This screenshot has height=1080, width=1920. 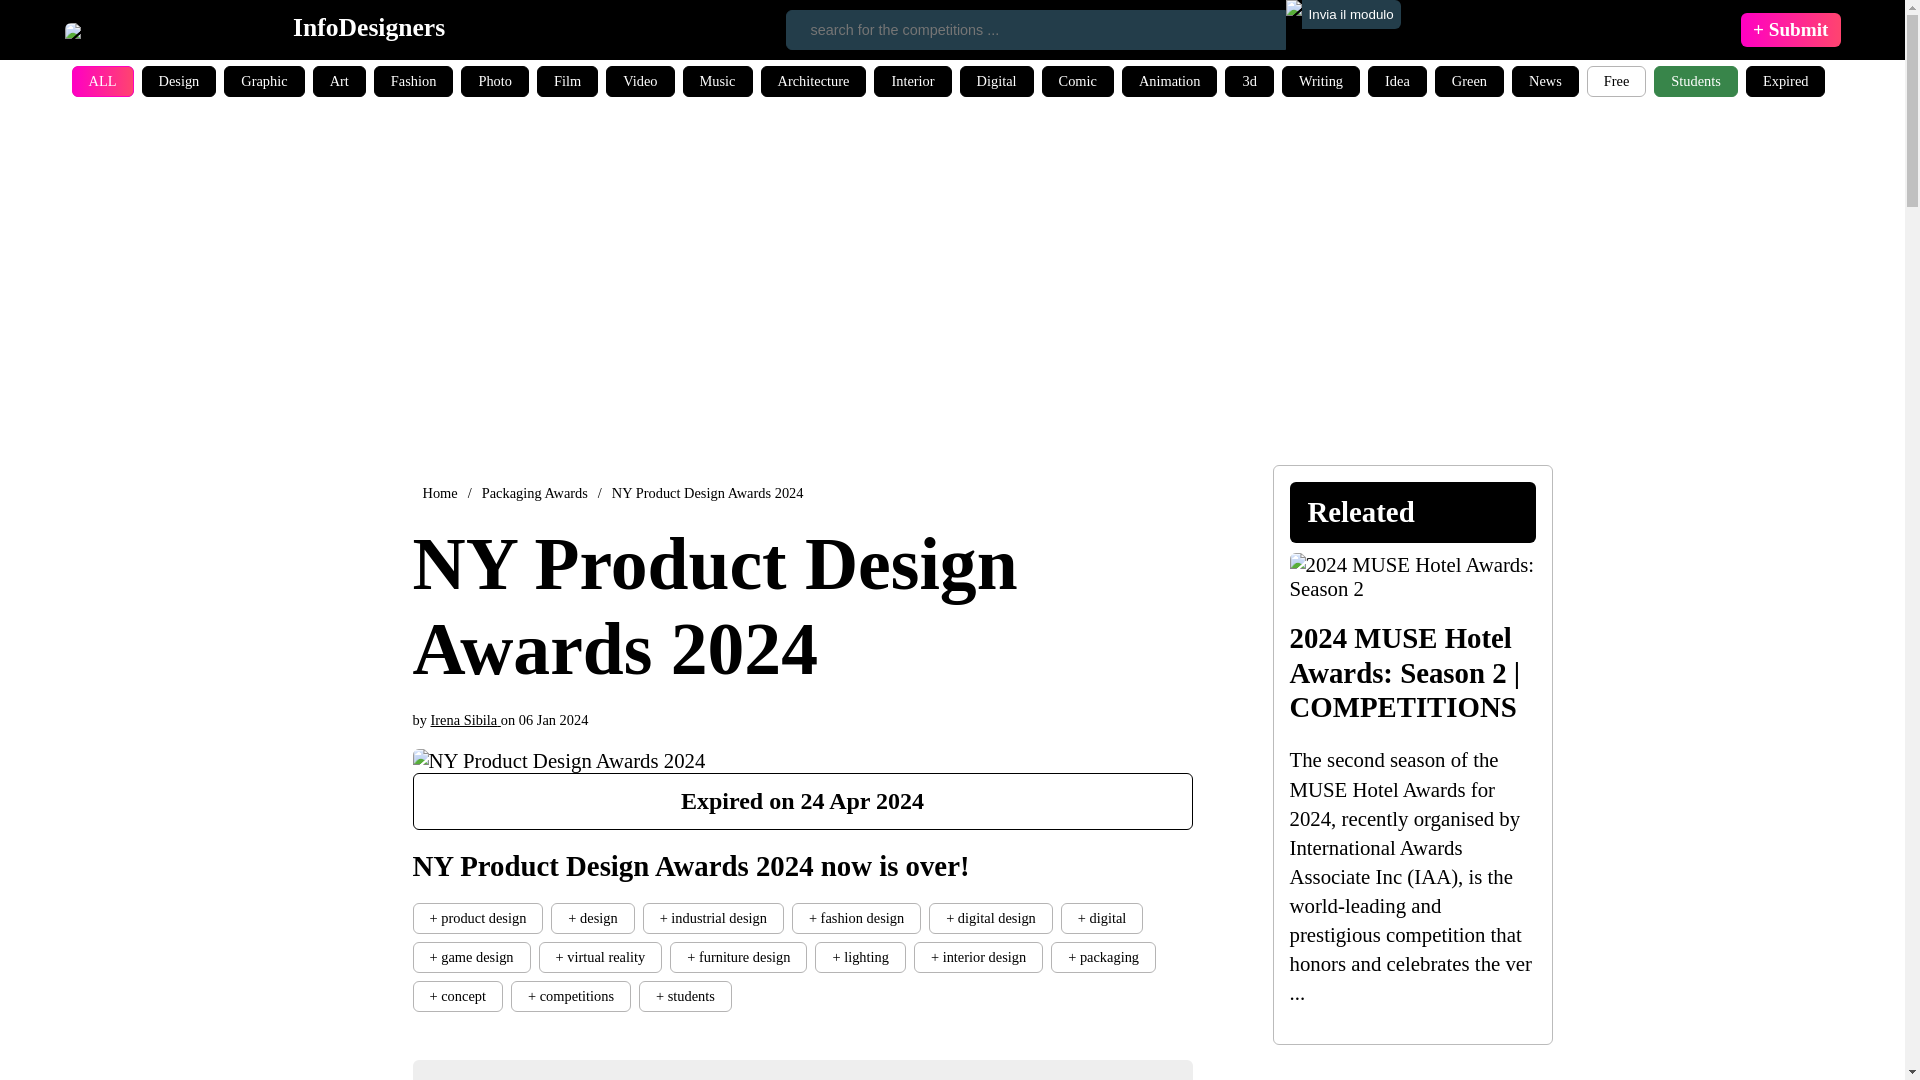 I want to click on Writing, so click(x=1320, y=81).